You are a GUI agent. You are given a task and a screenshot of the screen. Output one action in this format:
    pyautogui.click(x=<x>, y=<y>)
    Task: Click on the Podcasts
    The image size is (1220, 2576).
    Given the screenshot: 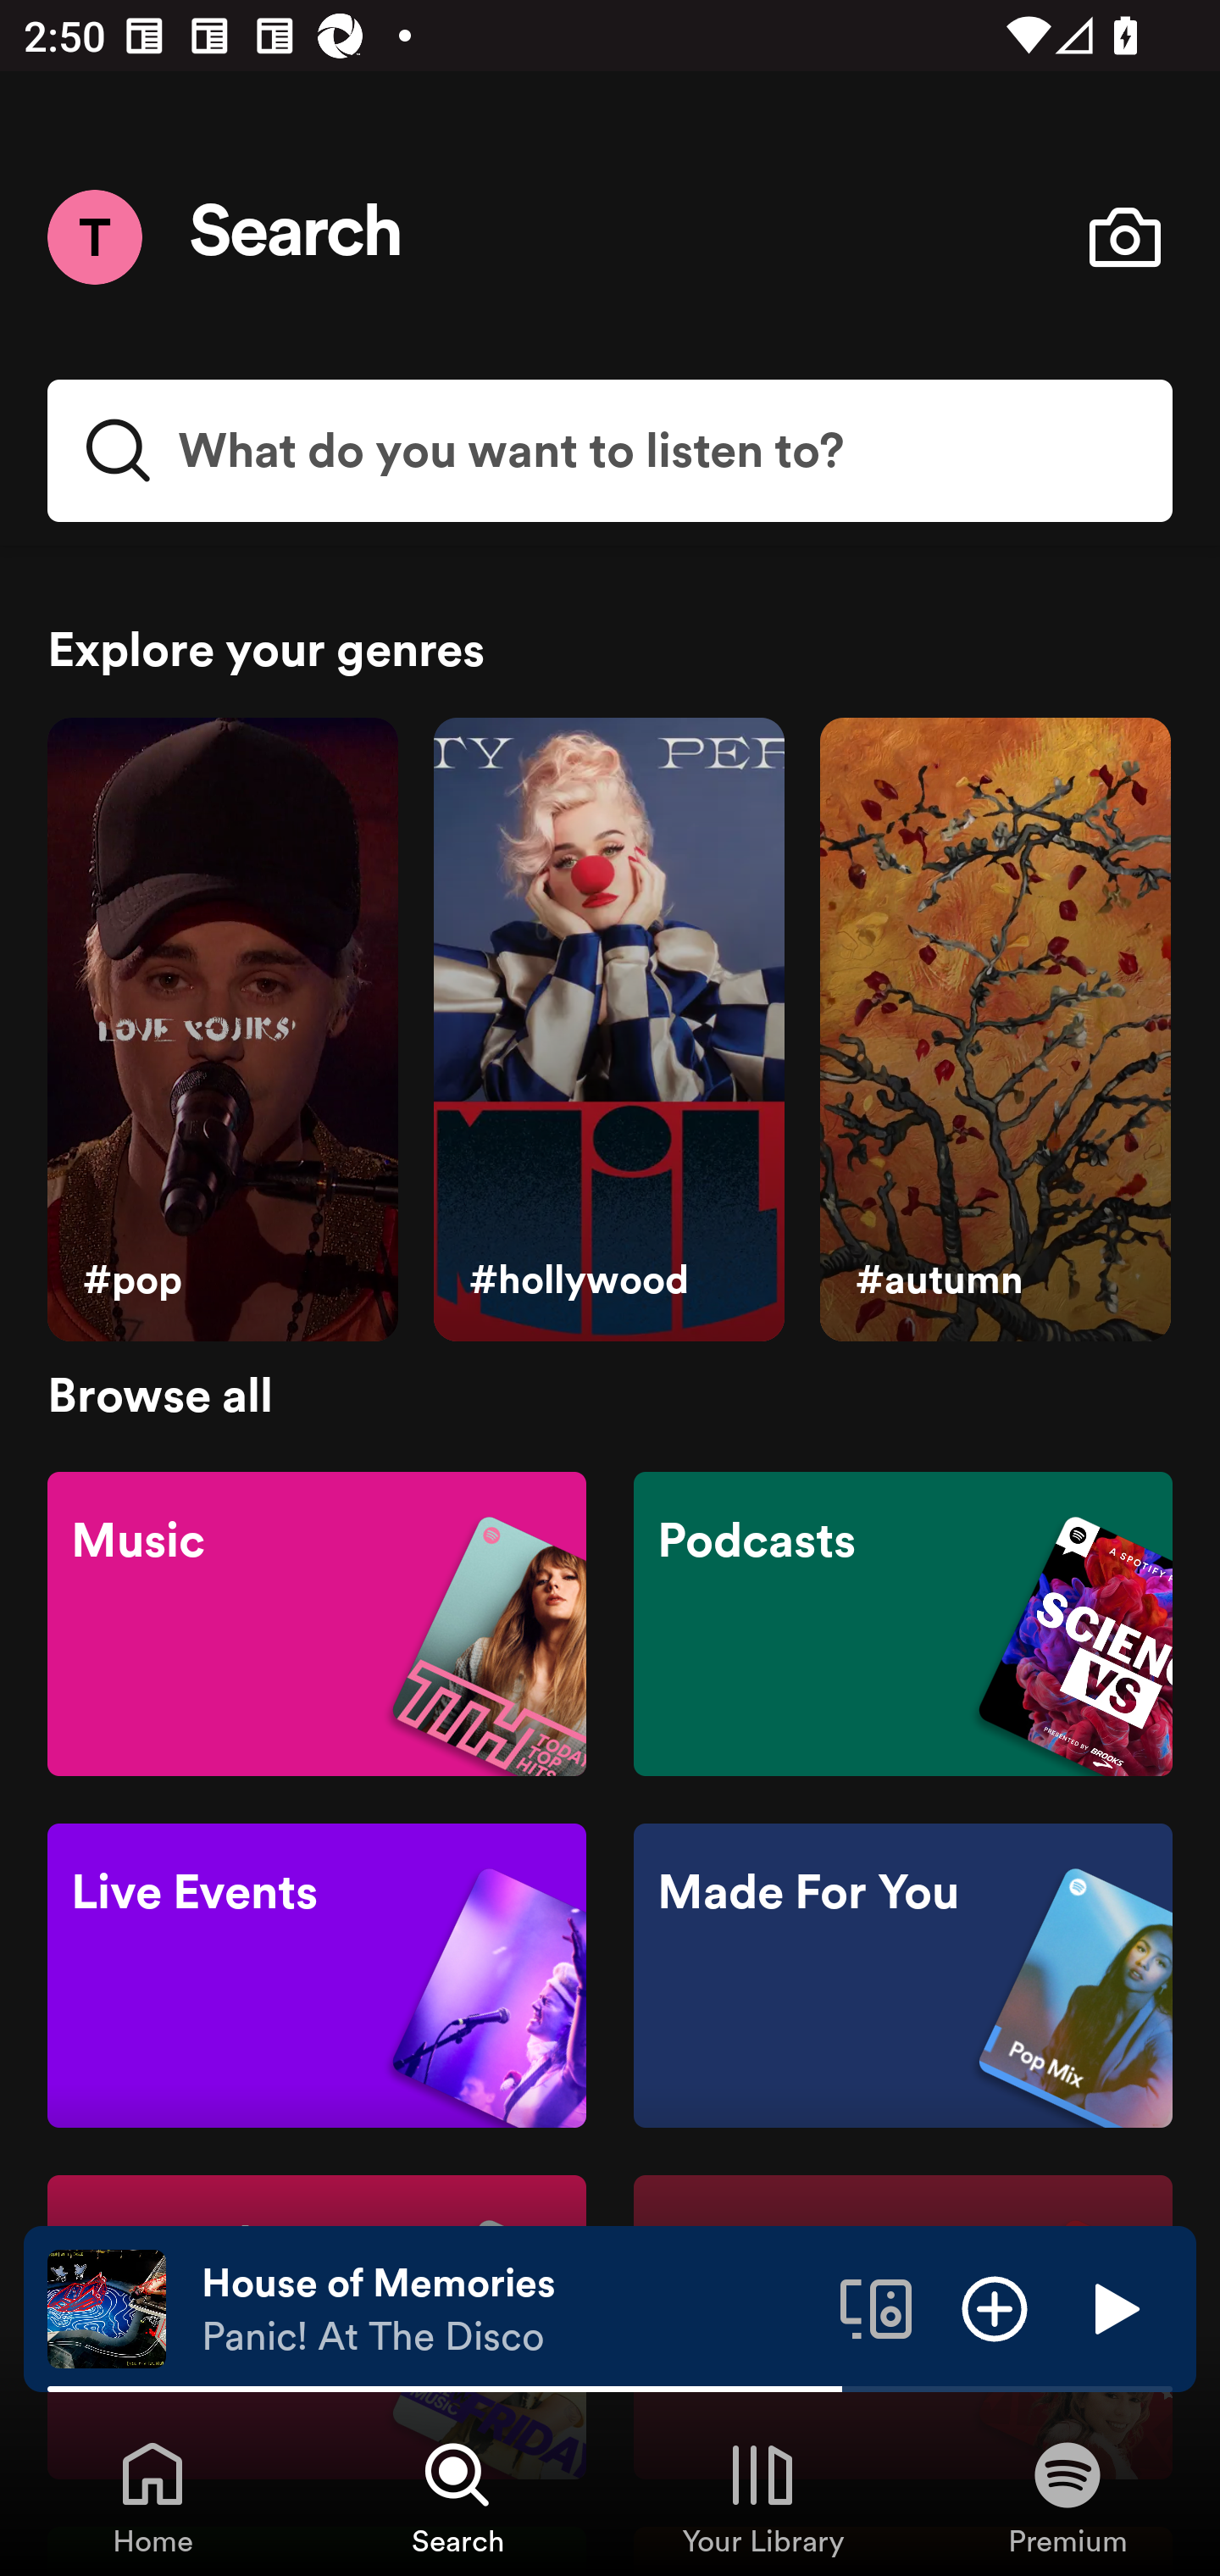 What is the action you would take?
    pyautogui.click(x=902, y=1622)
    